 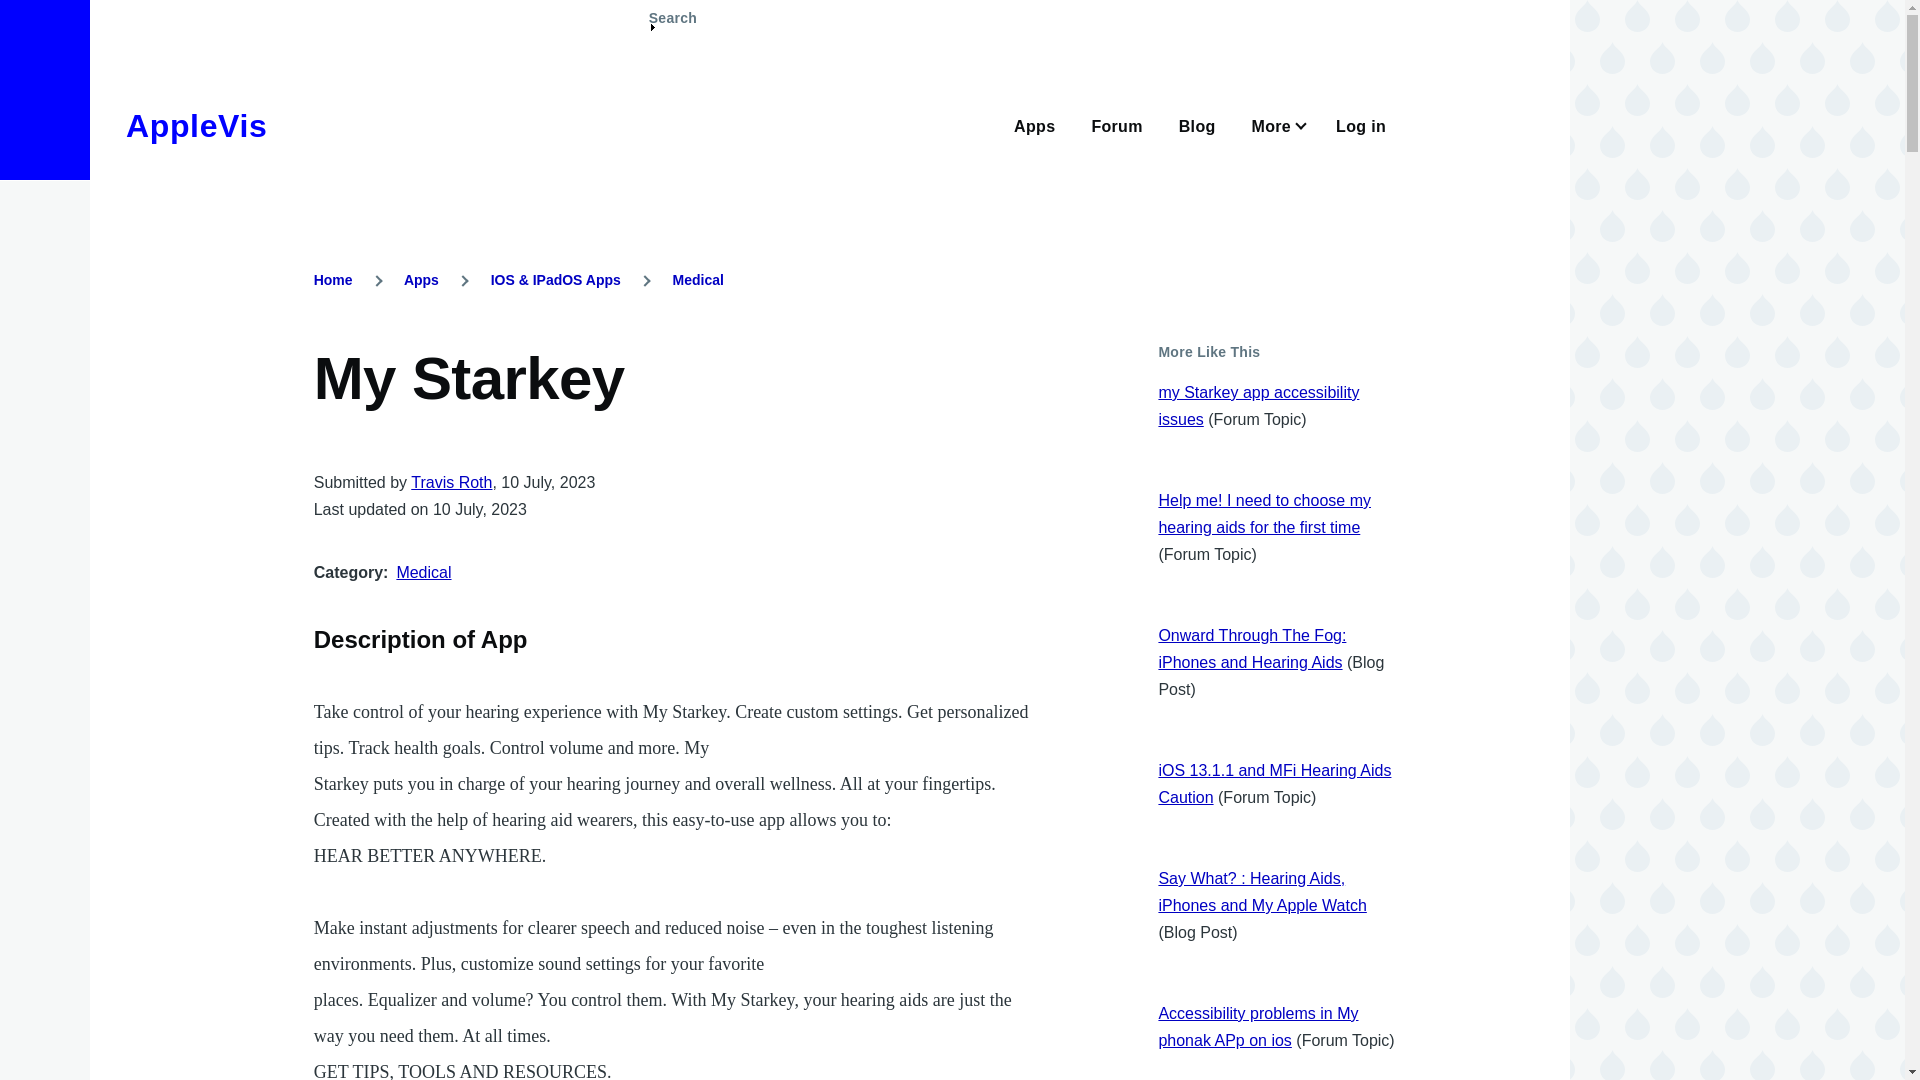 What do you see at coordinates (1361, 124) in the screenshot?
I see `Log in` at bounding box center [1361, 124].